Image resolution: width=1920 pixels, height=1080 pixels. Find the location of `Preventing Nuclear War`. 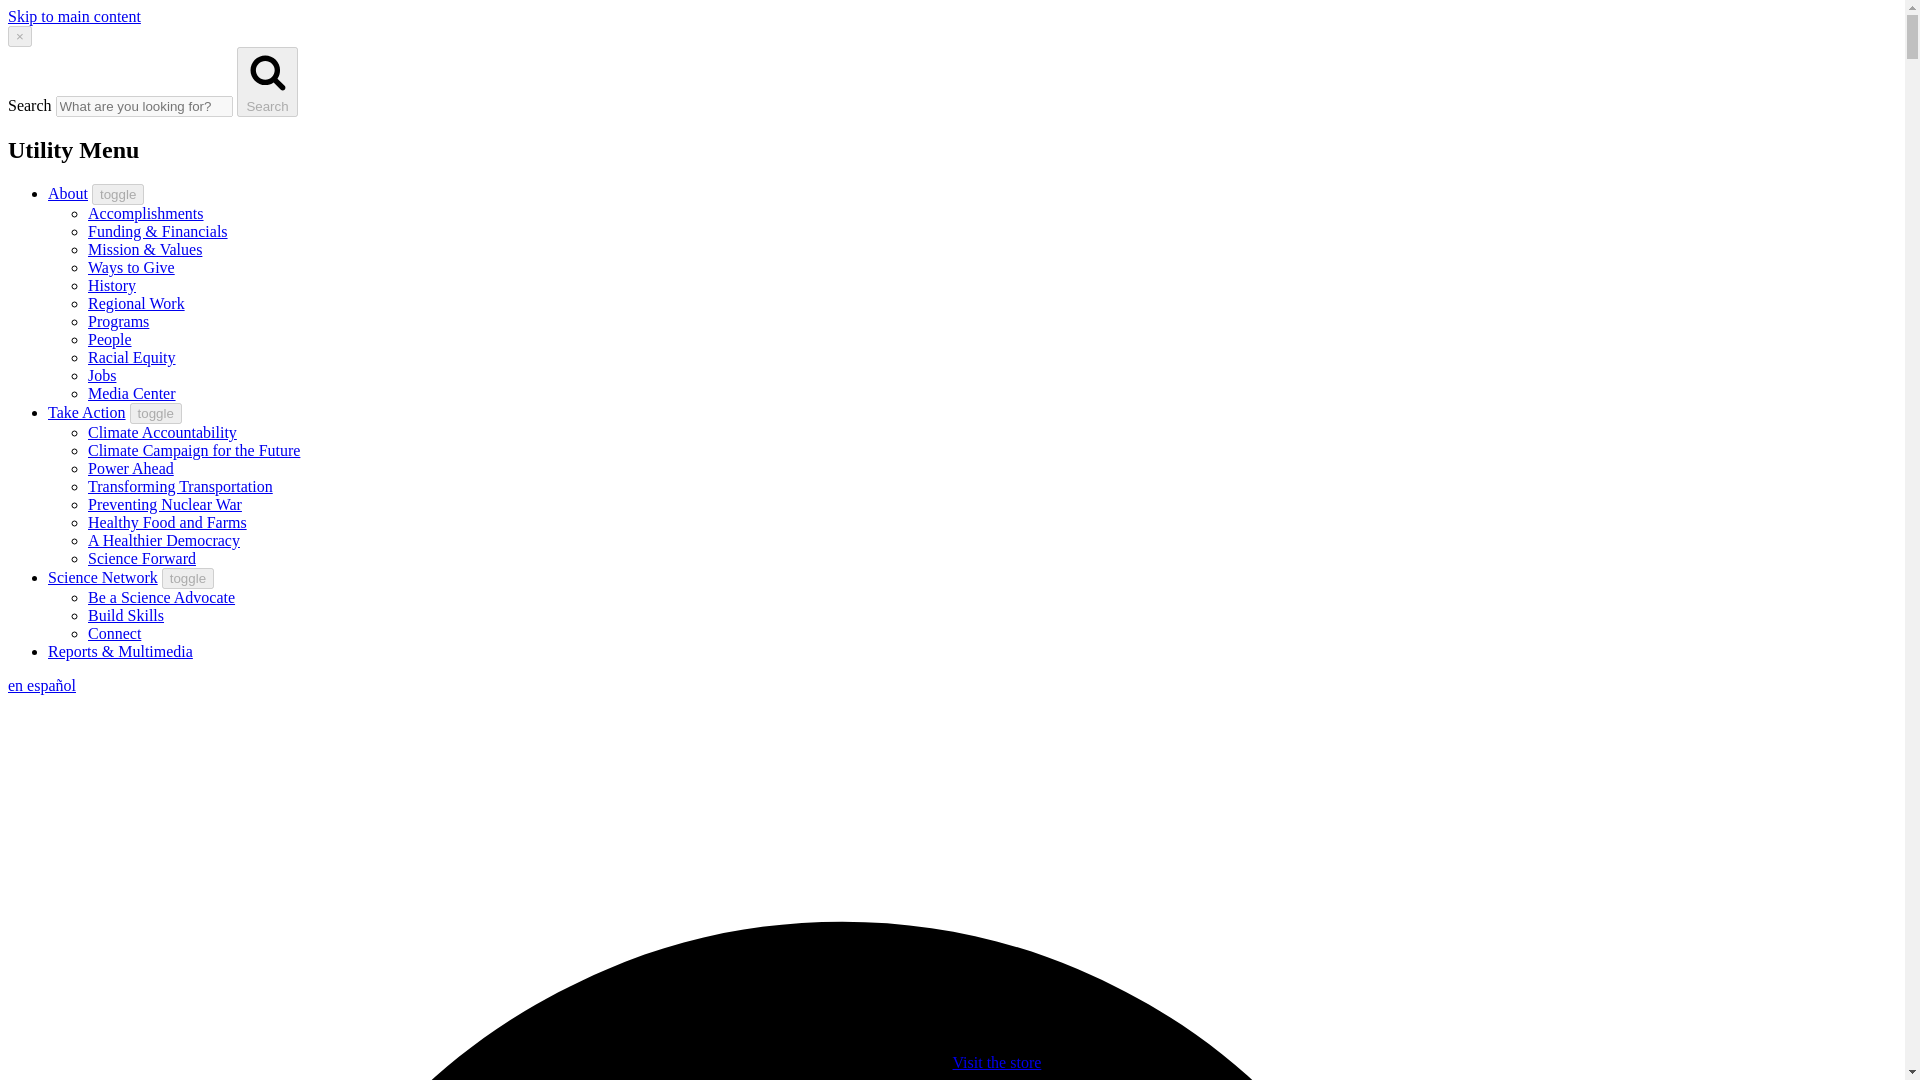

Preventing Nuclear War is located at coordinates (164, 504).